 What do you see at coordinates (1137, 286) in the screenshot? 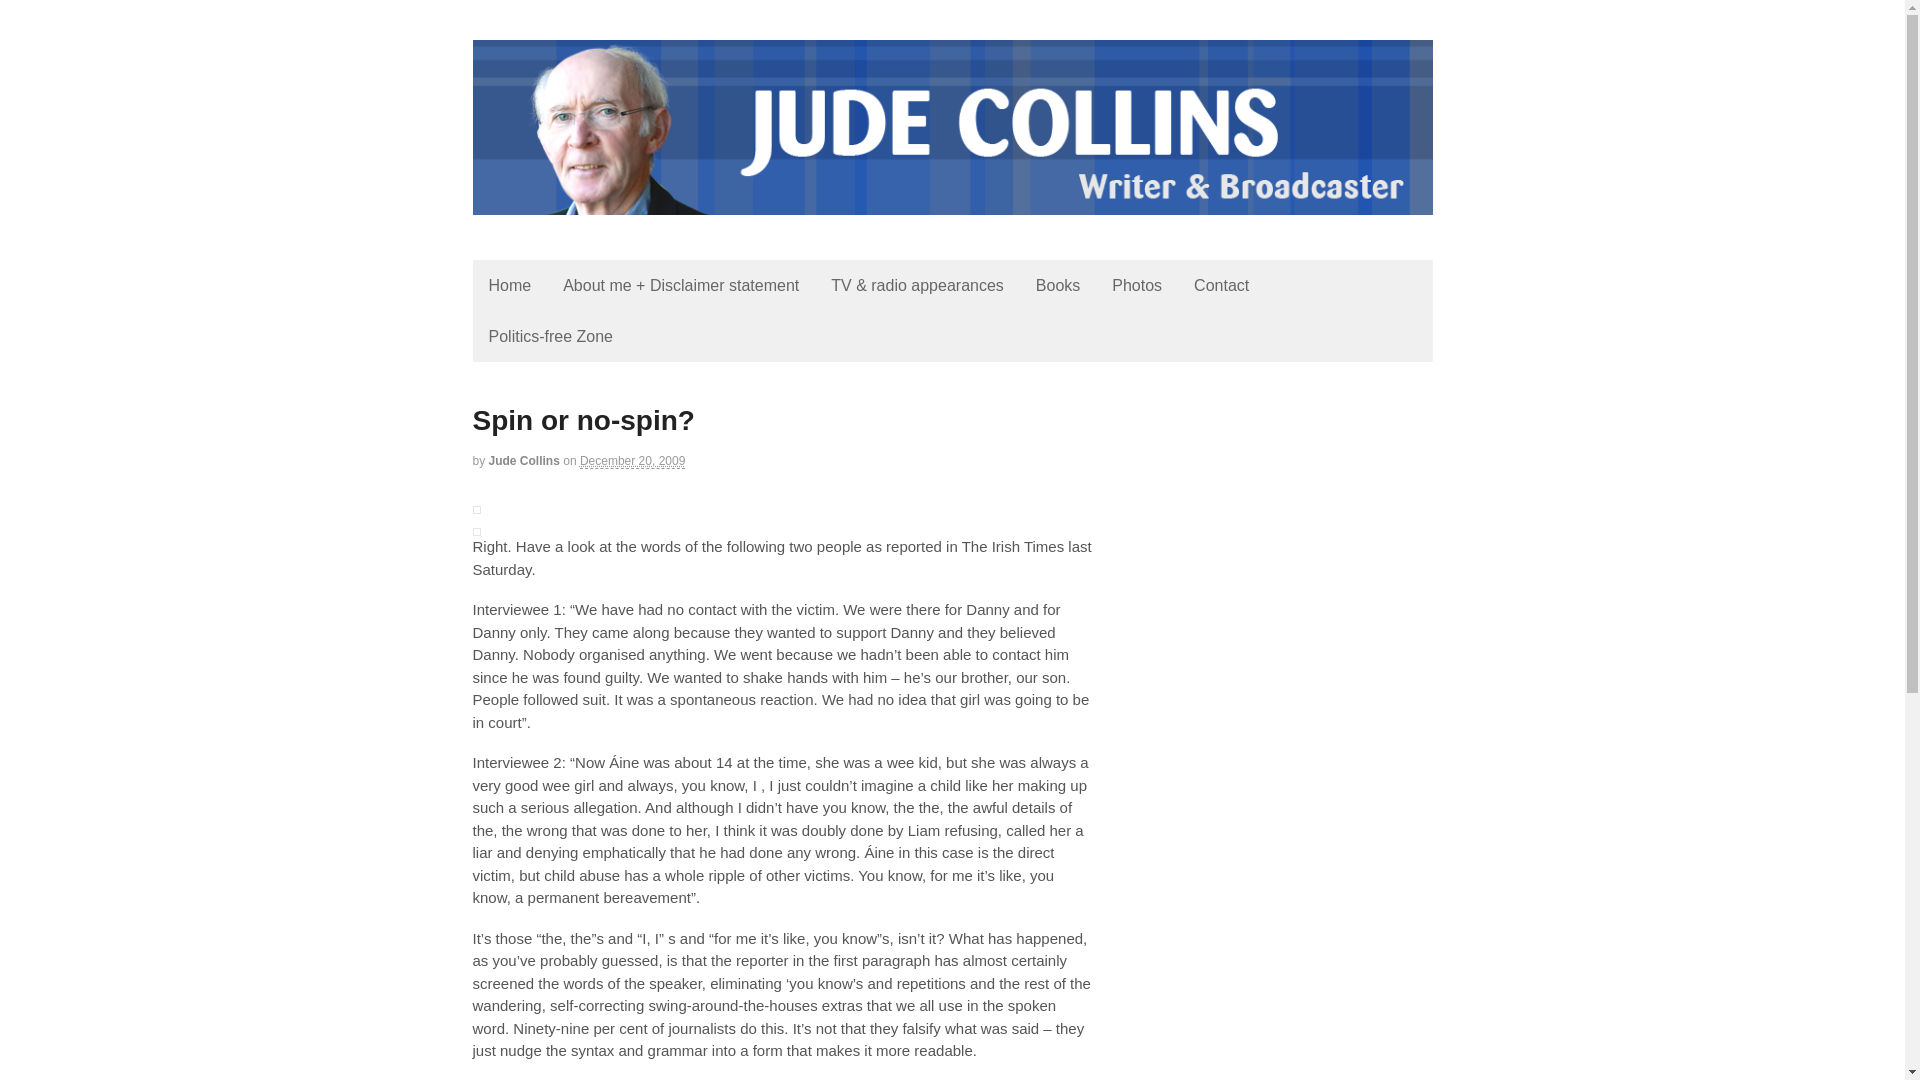
I see `Photos` at bounding box center [1137, 286].